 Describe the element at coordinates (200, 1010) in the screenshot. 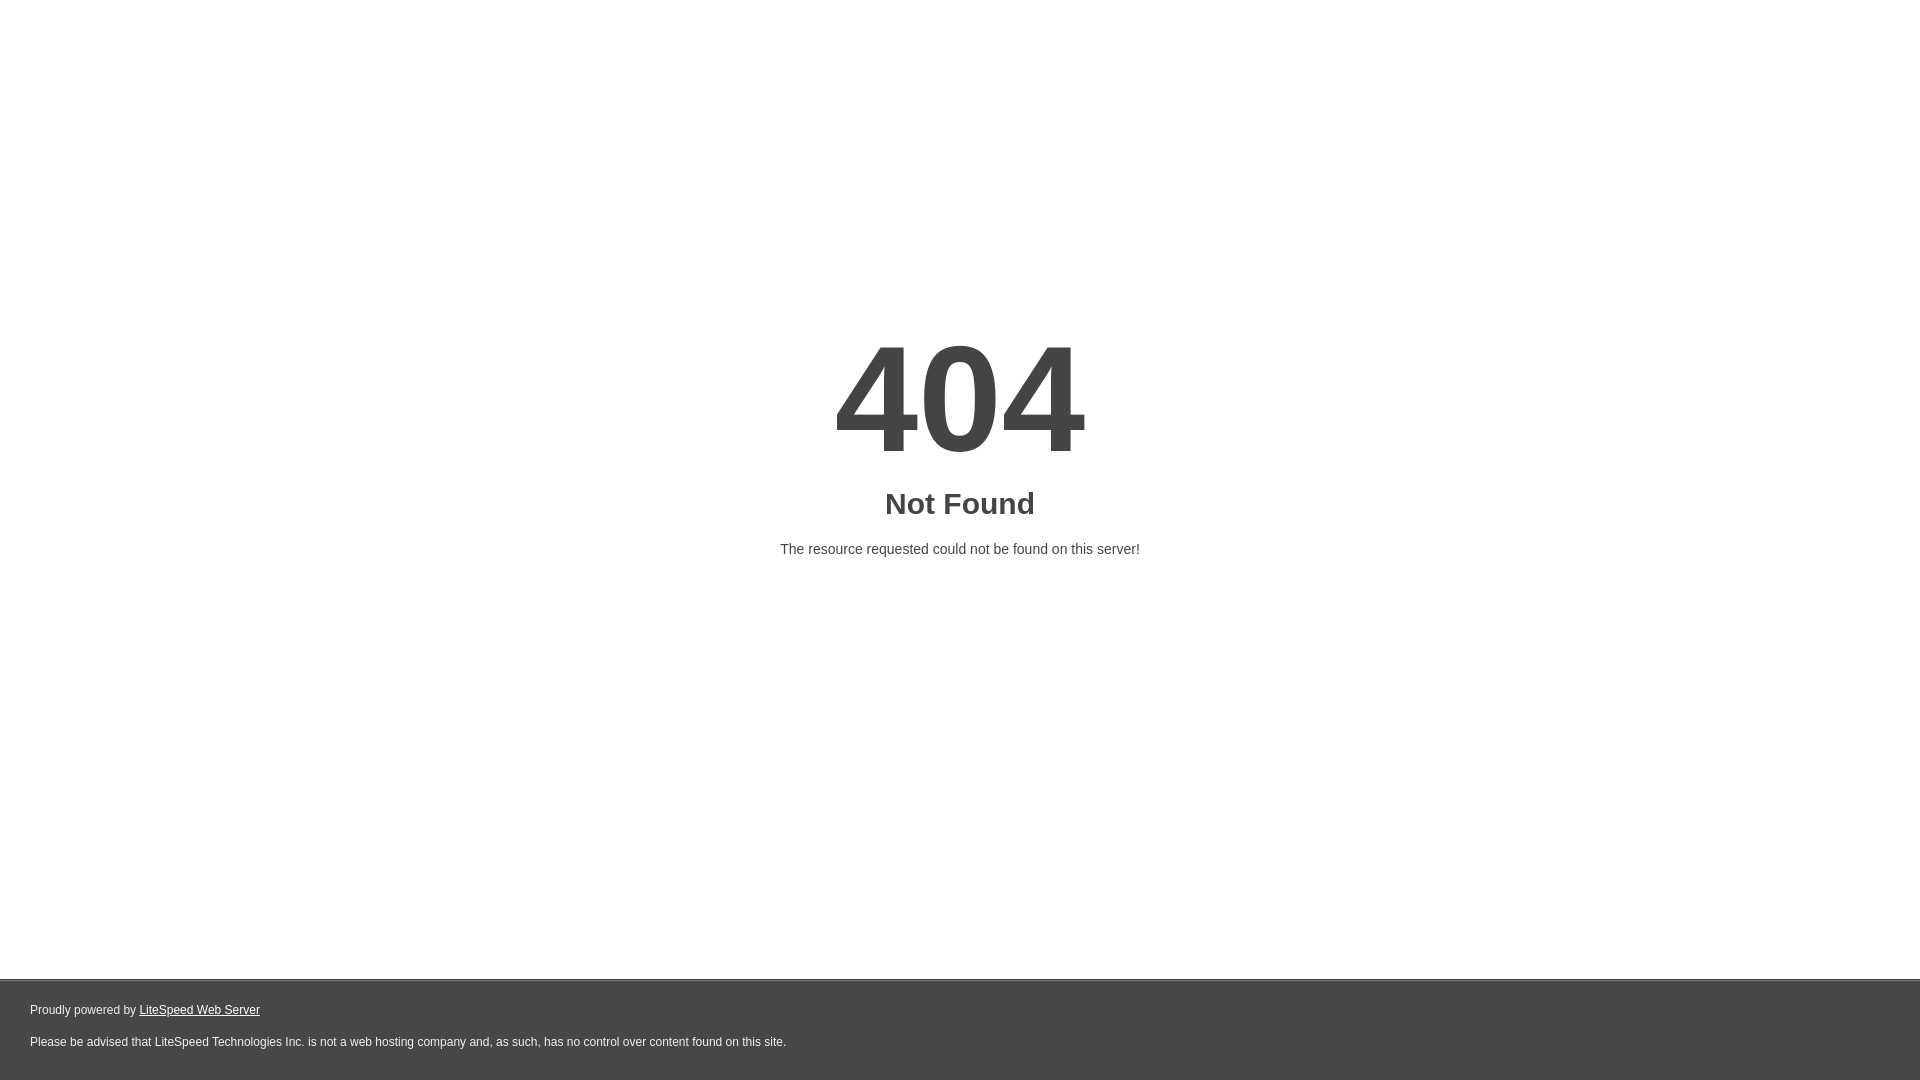

I see `LiteSpeed Web Server` at that location.